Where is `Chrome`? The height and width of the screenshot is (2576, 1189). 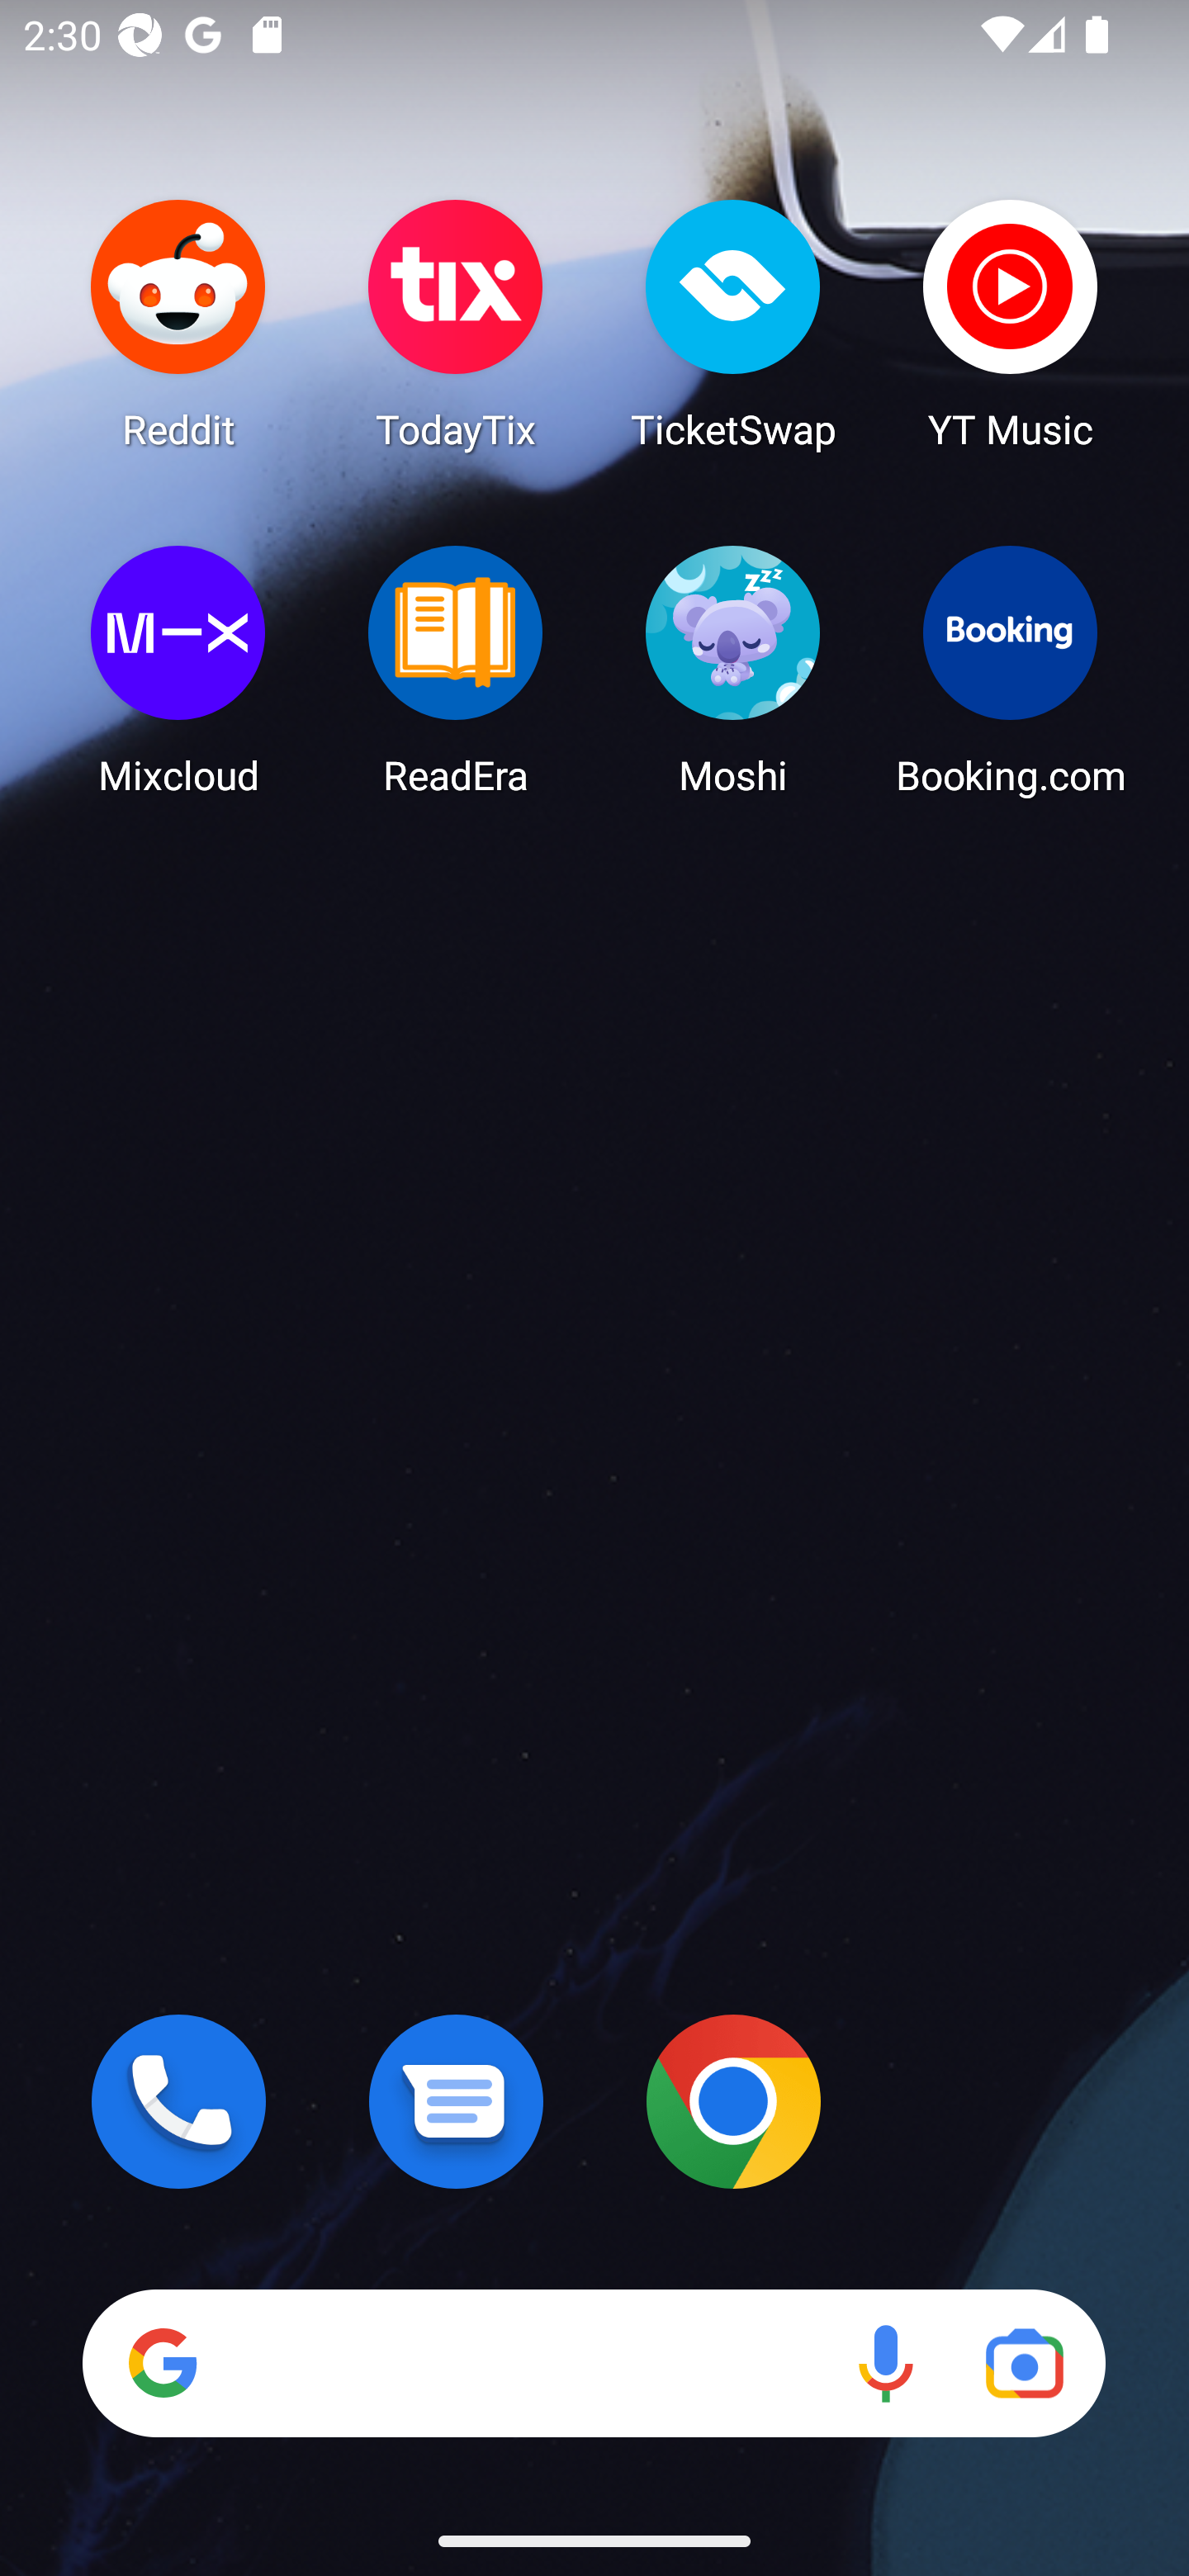
Chrome is located at coordinates (733, 2101).